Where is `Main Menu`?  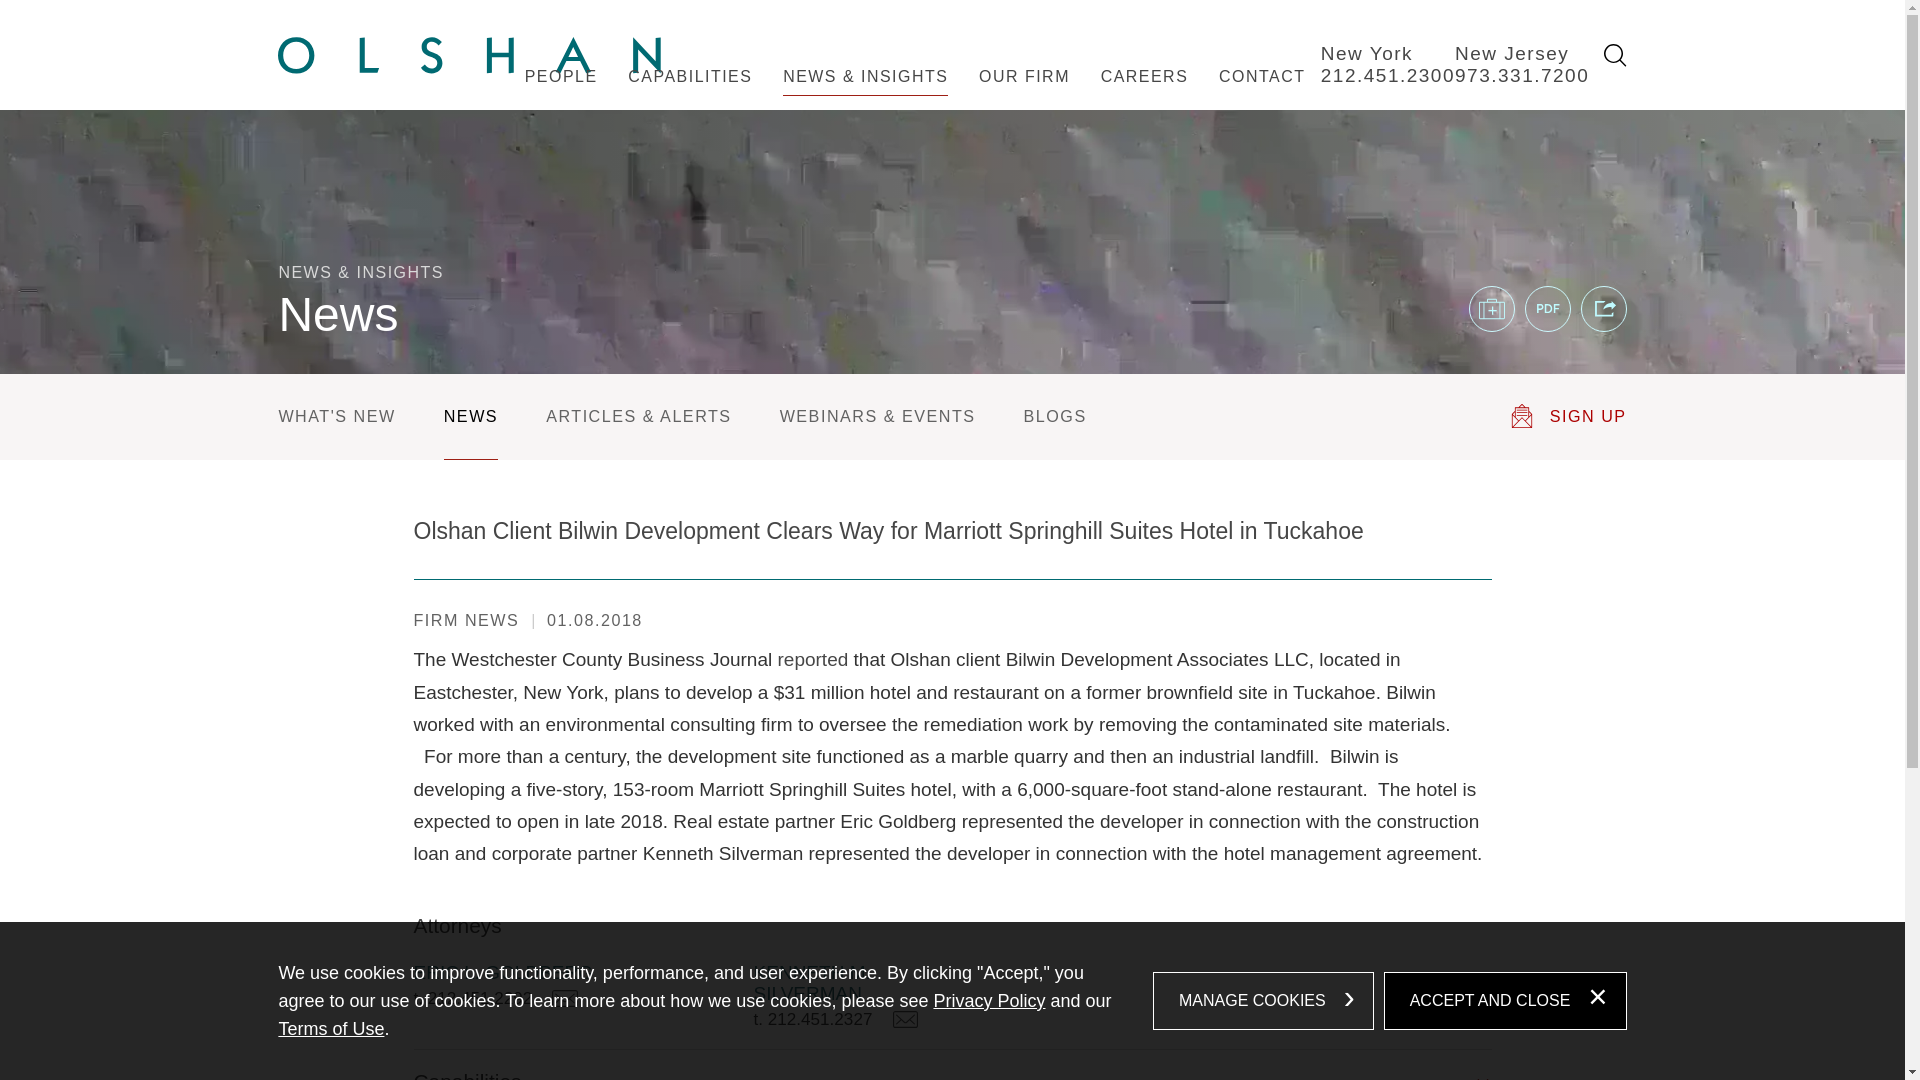
Main Menu is located at coordinates (890, 26).